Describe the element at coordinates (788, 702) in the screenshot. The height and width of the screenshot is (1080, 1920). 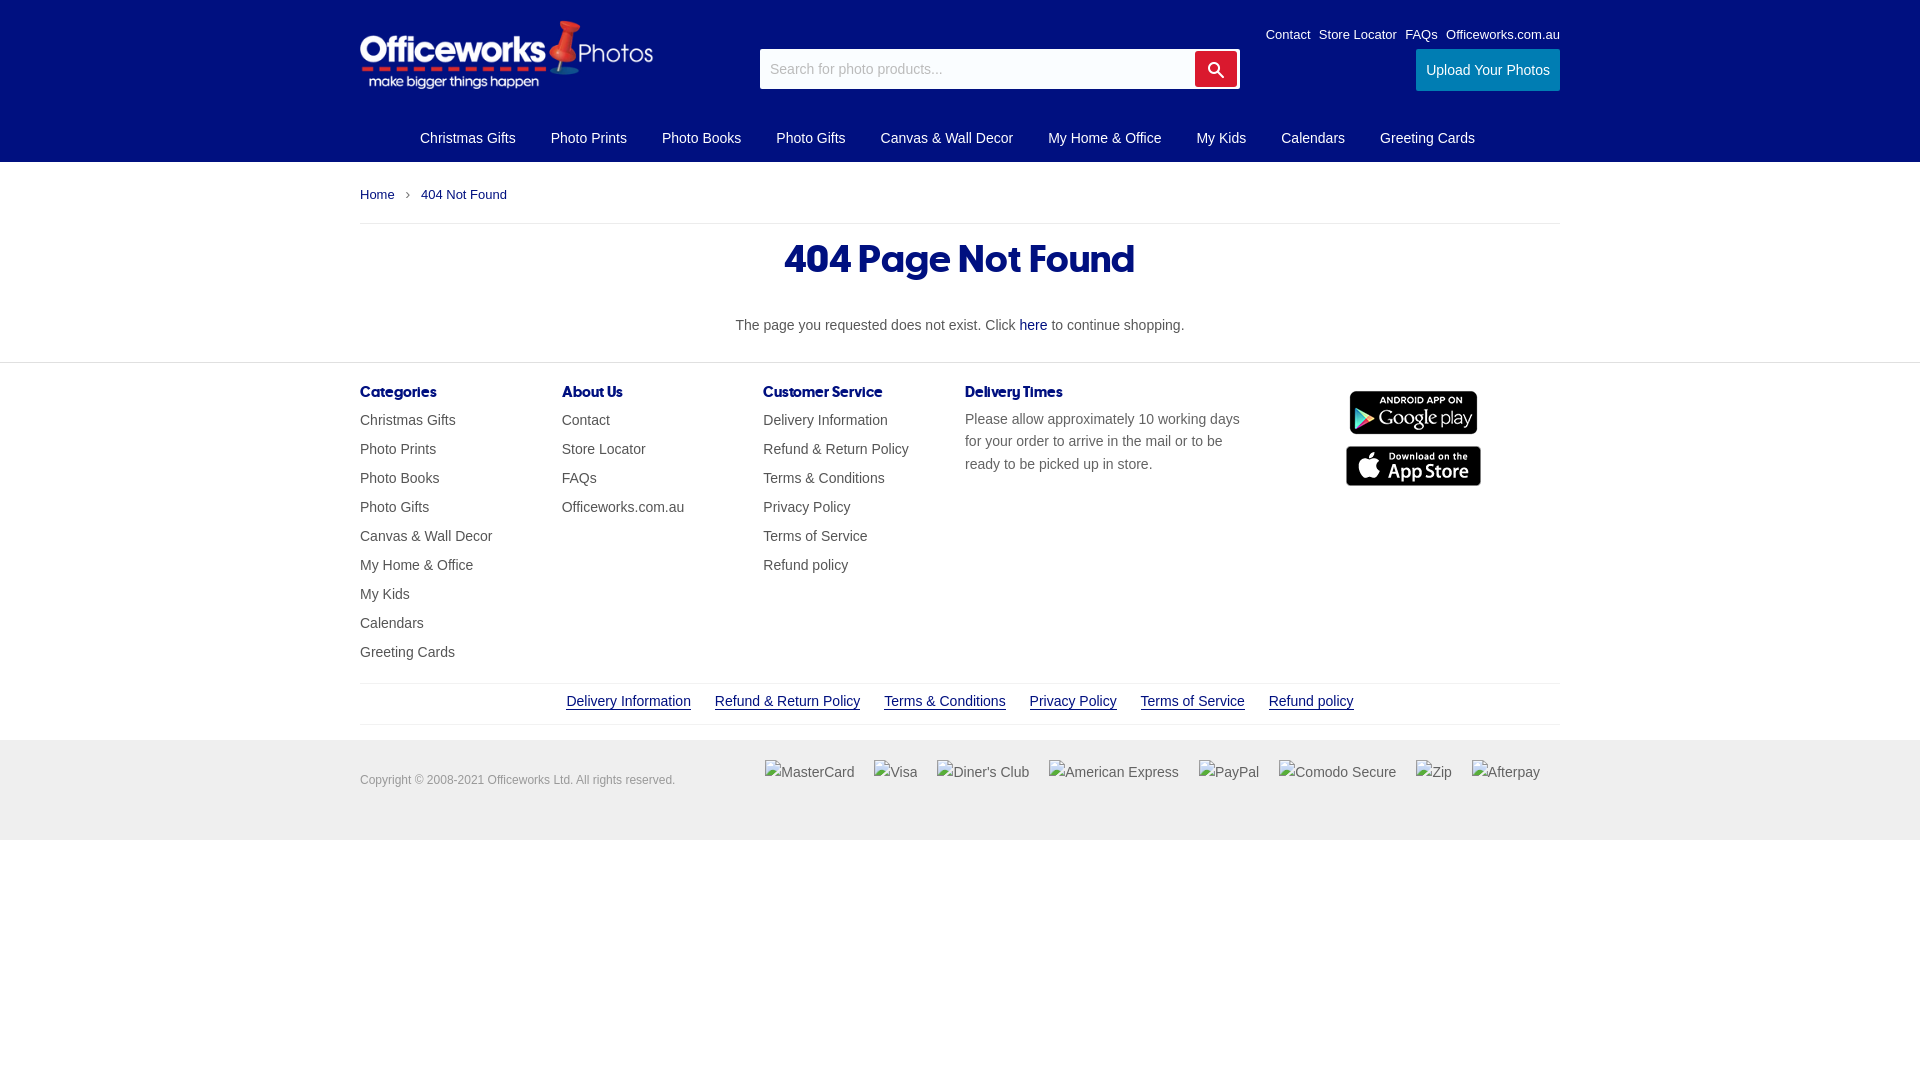
I see `Refund & Return Policy` at that location.